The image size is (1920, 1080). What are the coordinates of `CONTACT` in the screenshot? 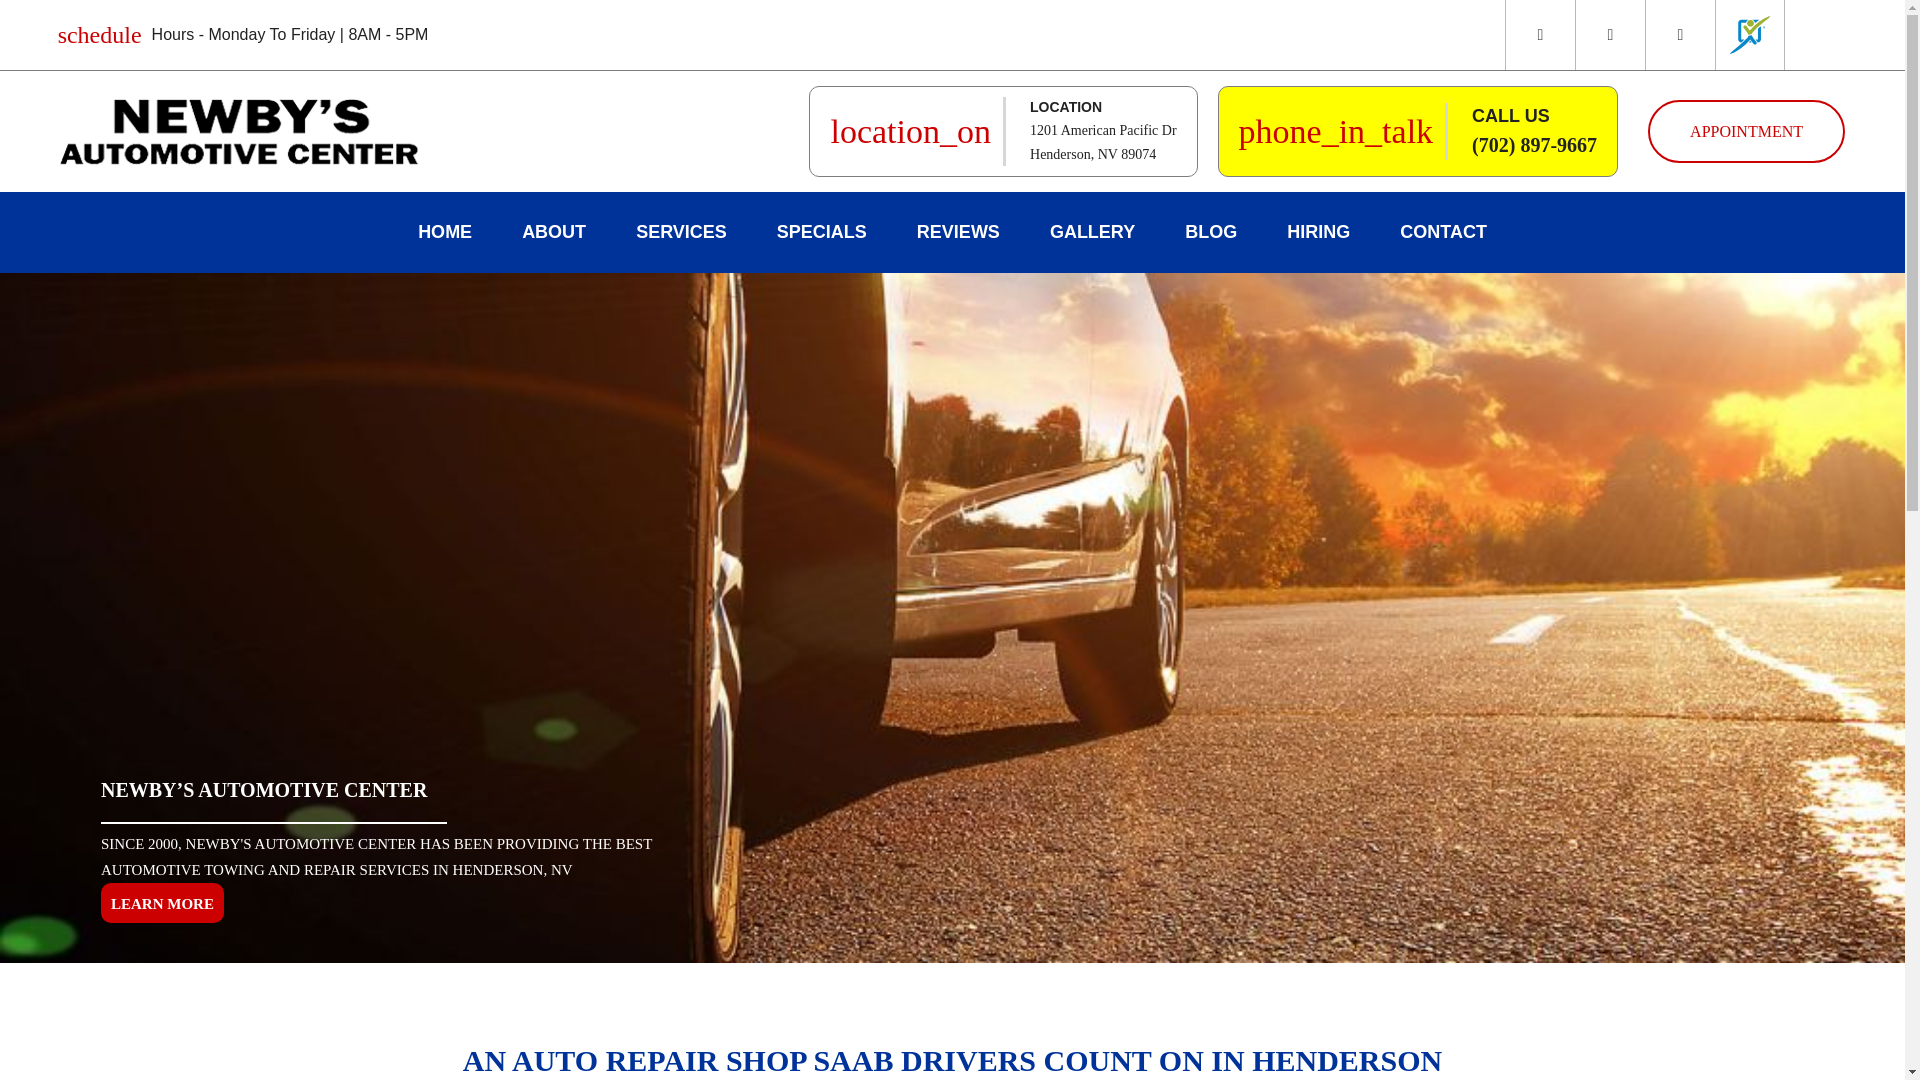 It's located at (1443, 232).